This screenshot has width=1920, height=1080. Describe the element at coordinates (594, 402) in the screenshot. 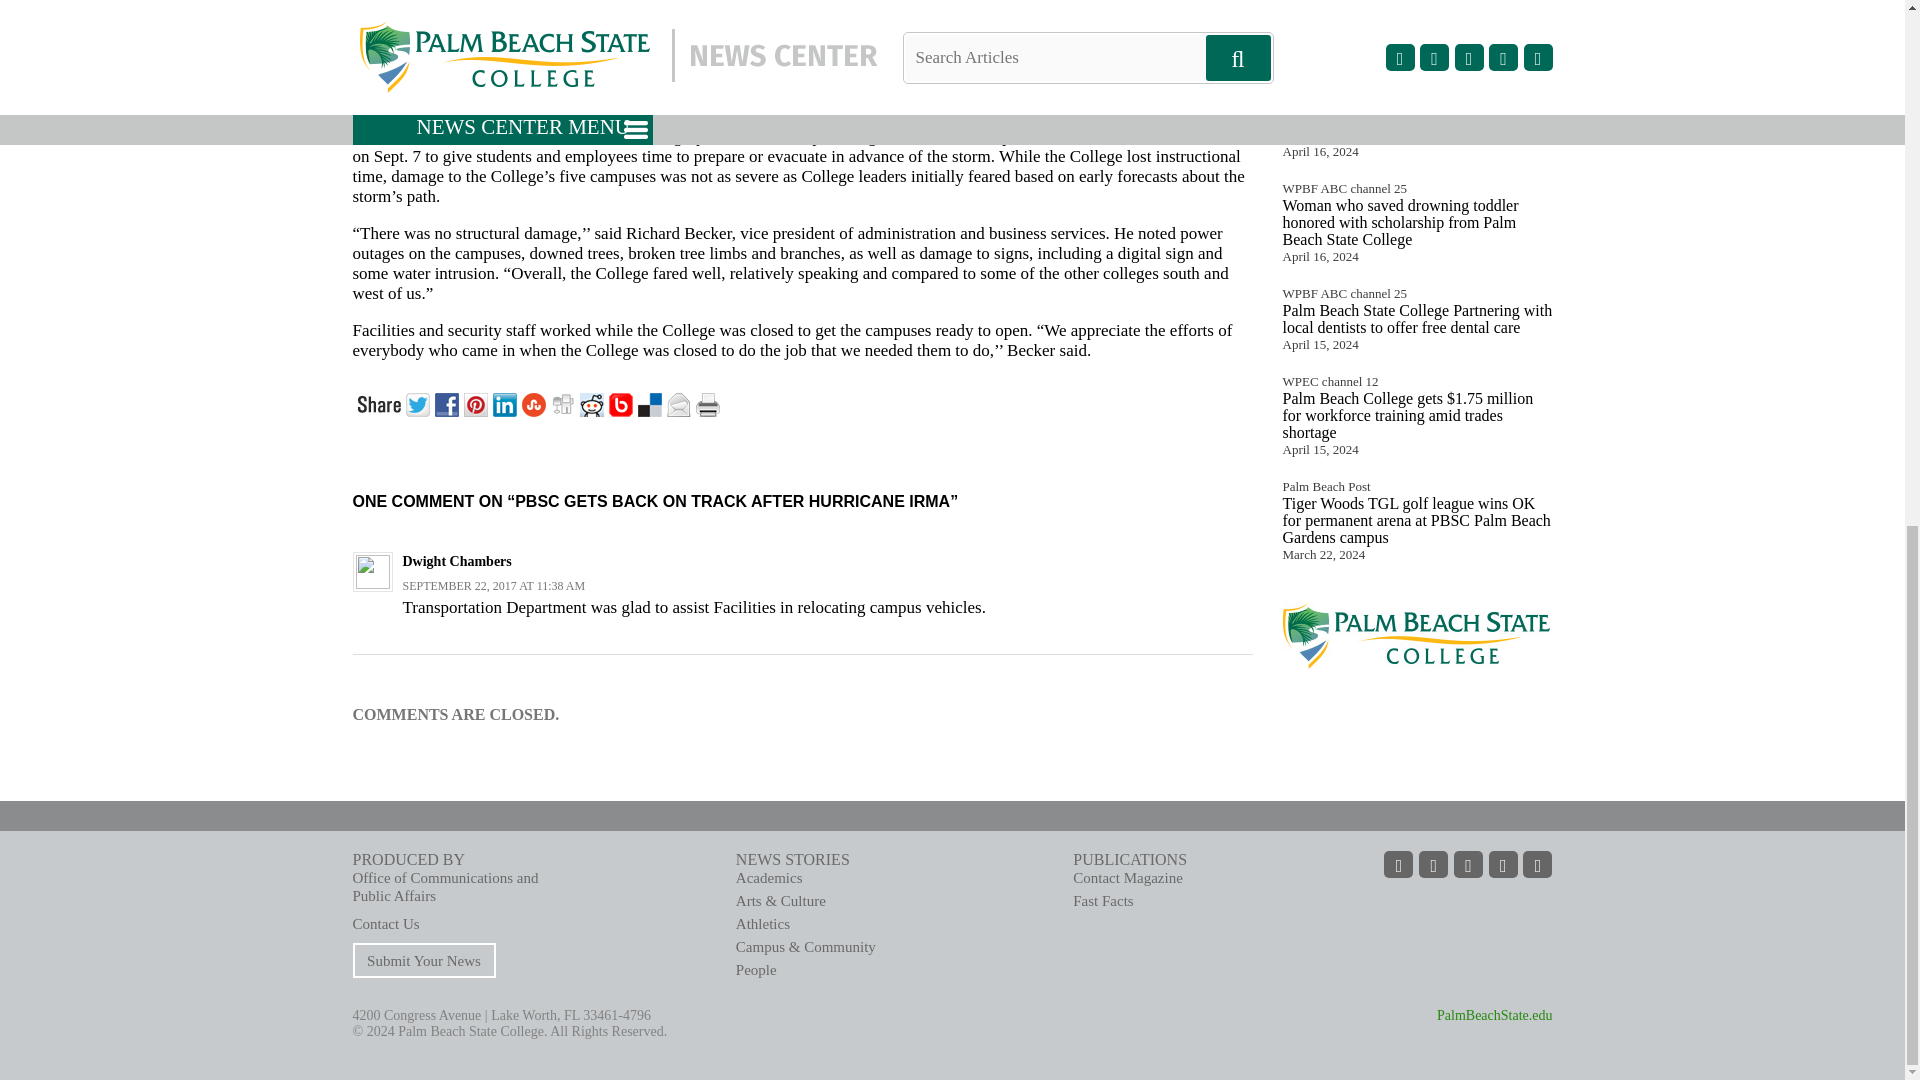

I see `Reddit` at that location.